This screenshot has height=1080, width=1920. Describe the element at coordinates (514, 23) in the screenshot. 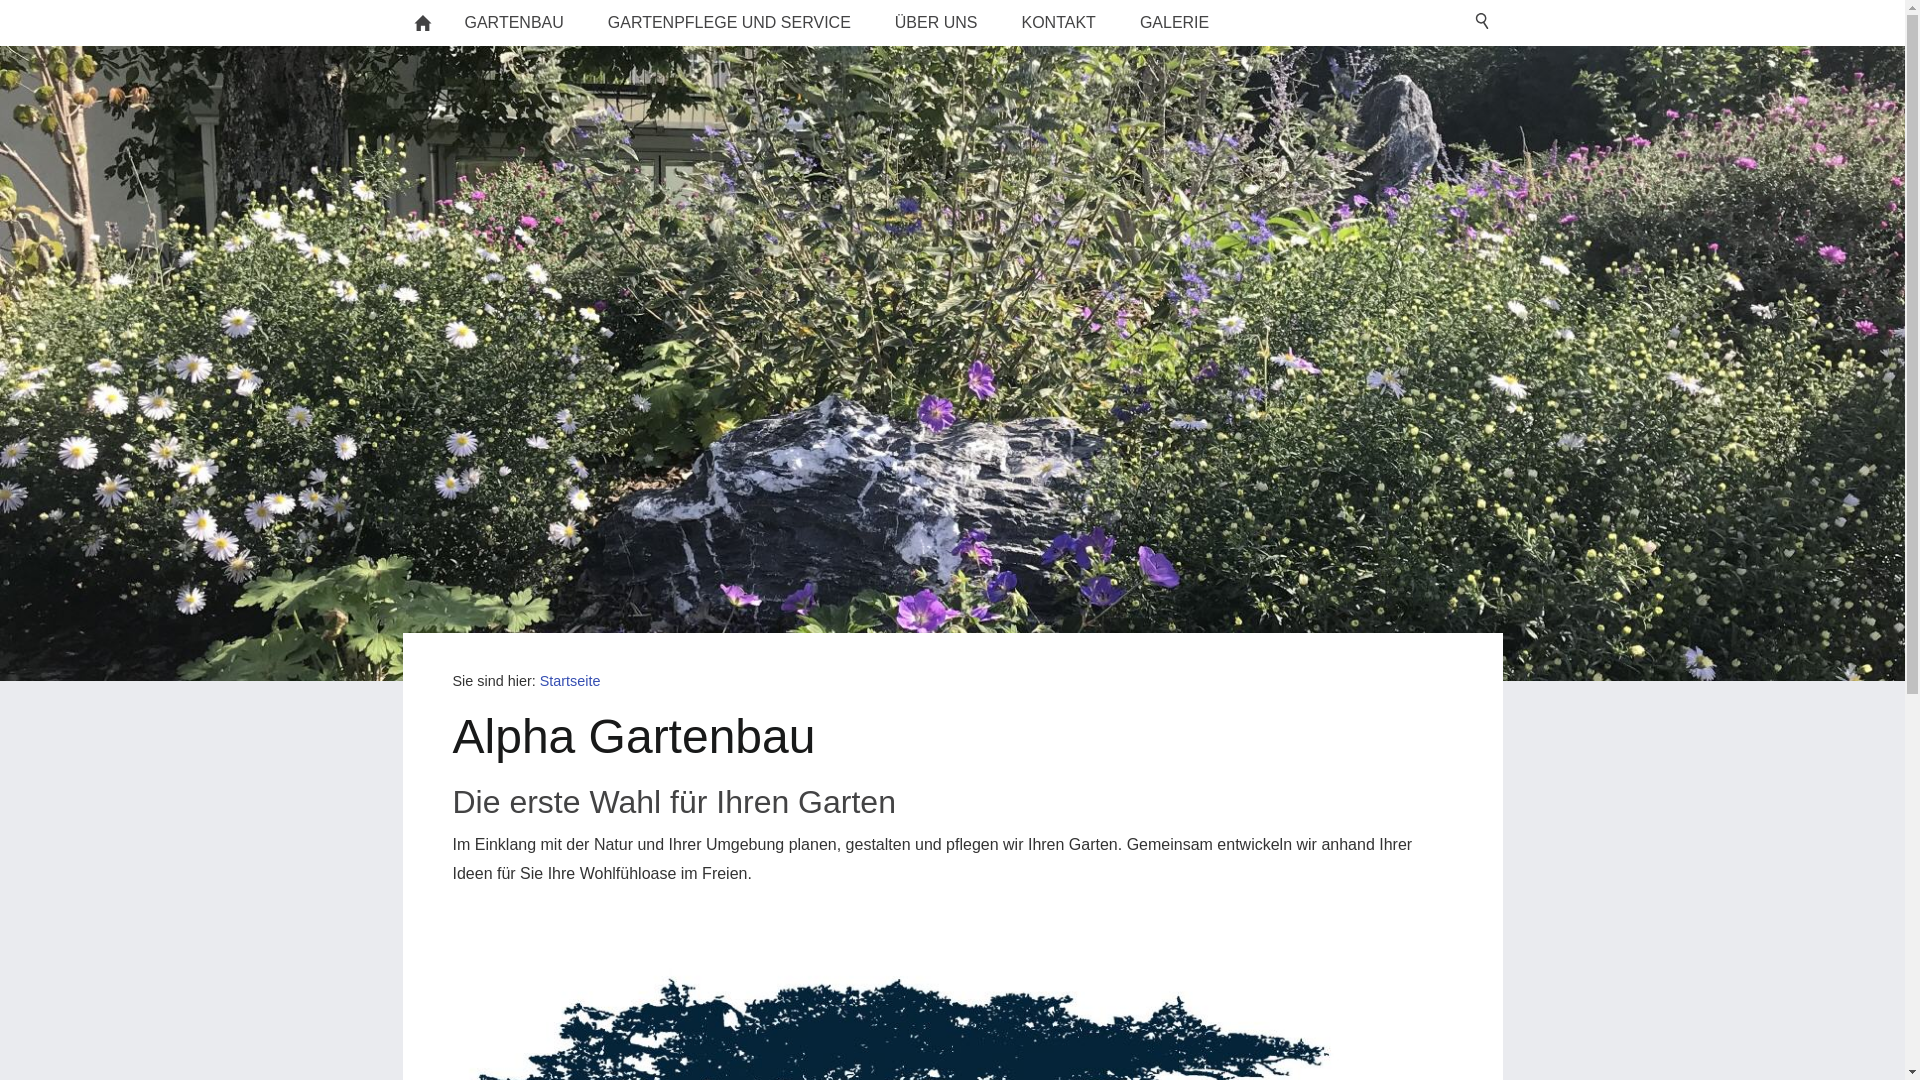

I see `GARTENBAU` at that location.